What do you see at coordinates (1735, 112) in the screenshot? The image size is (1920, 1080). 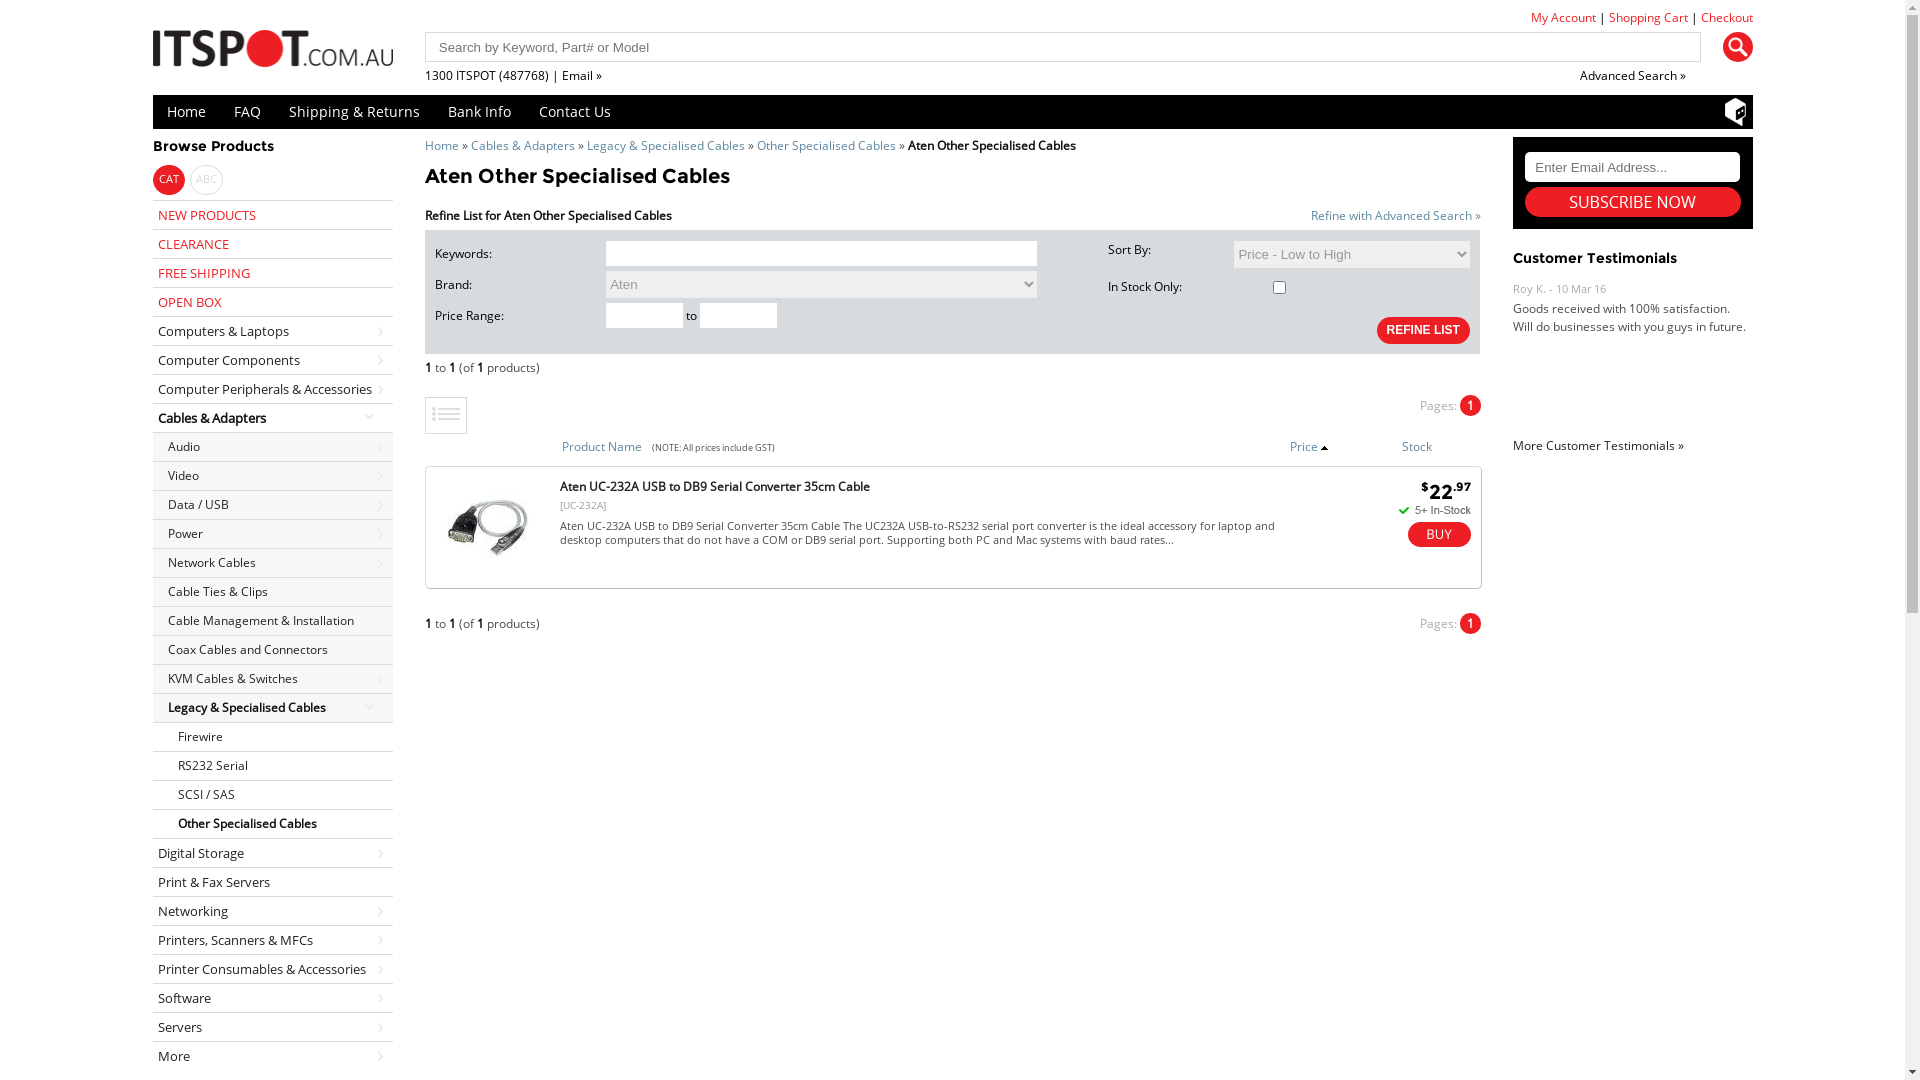 I see `Shopbot` at bounding box center [1735, 112].